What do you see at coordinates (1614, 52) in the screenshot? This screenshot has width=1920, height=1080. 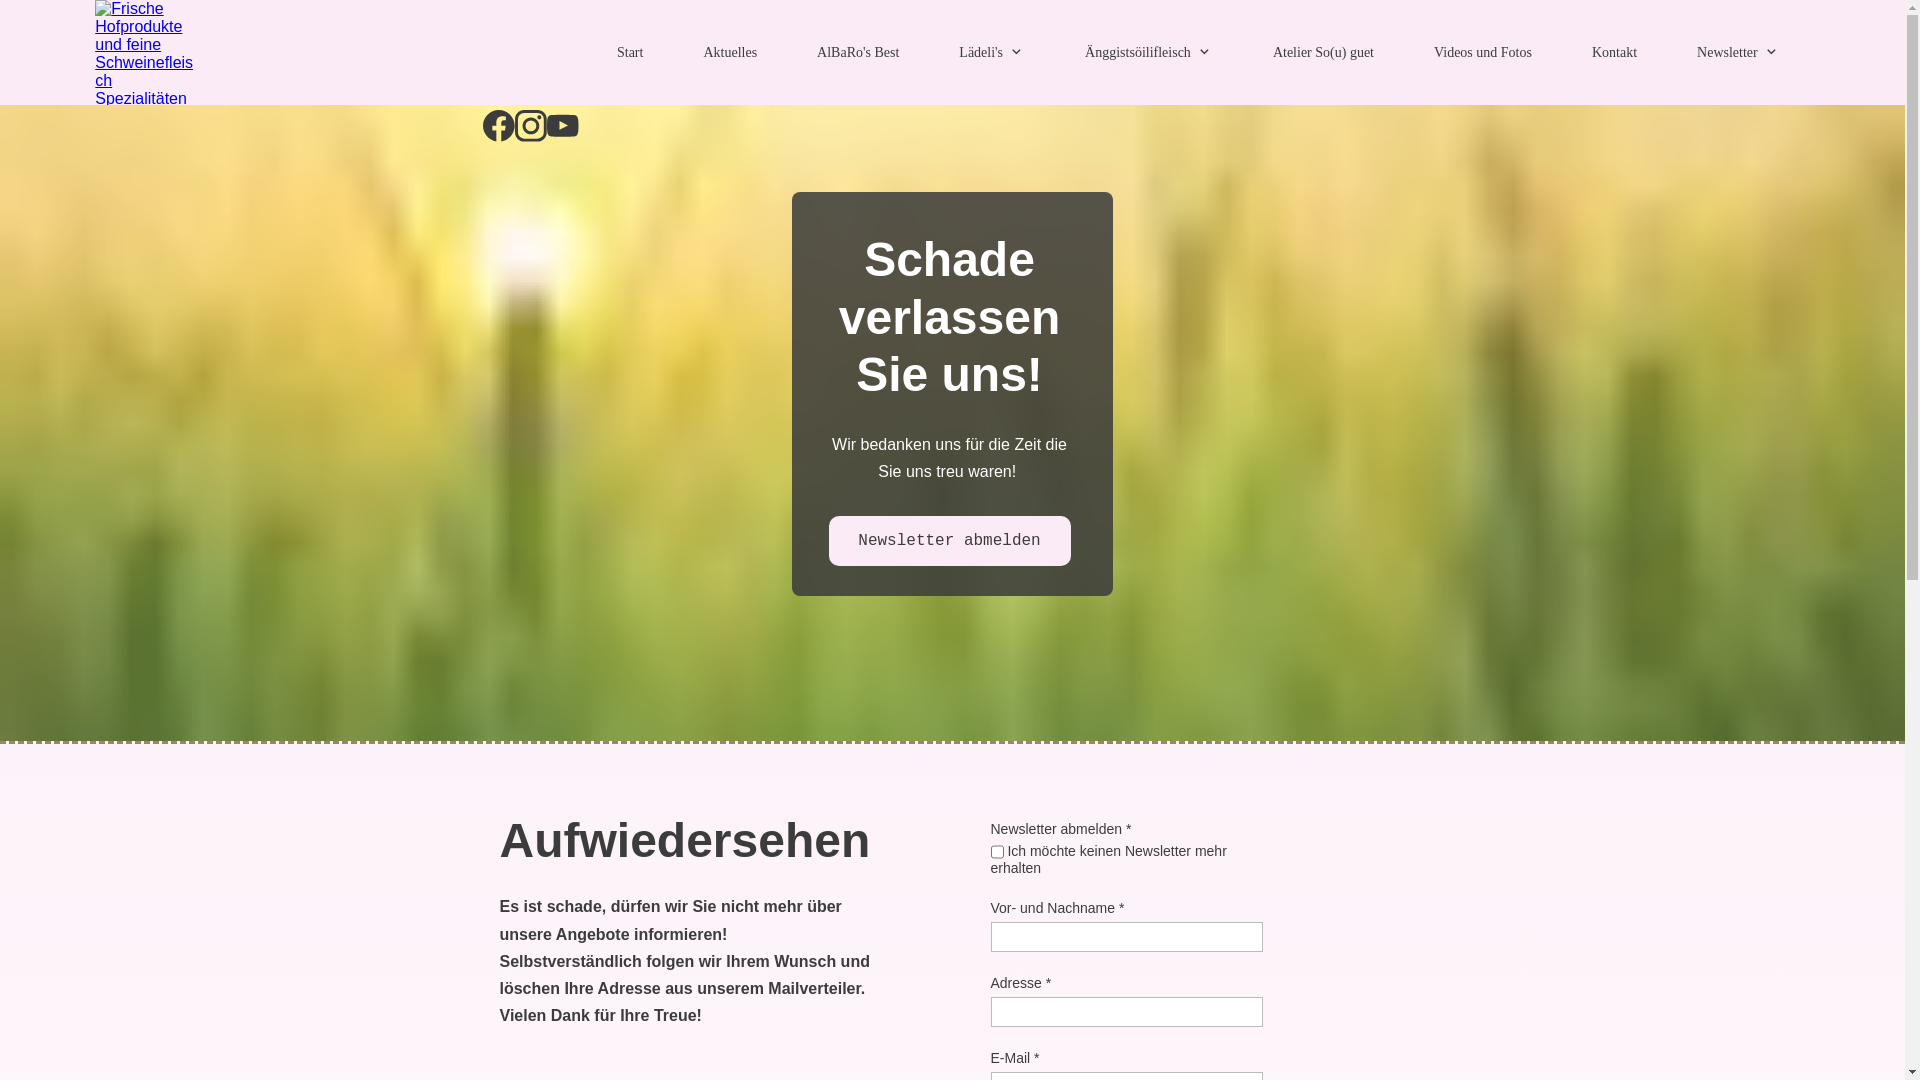 I see `Kontakt` at bounding box center [1614, 52].